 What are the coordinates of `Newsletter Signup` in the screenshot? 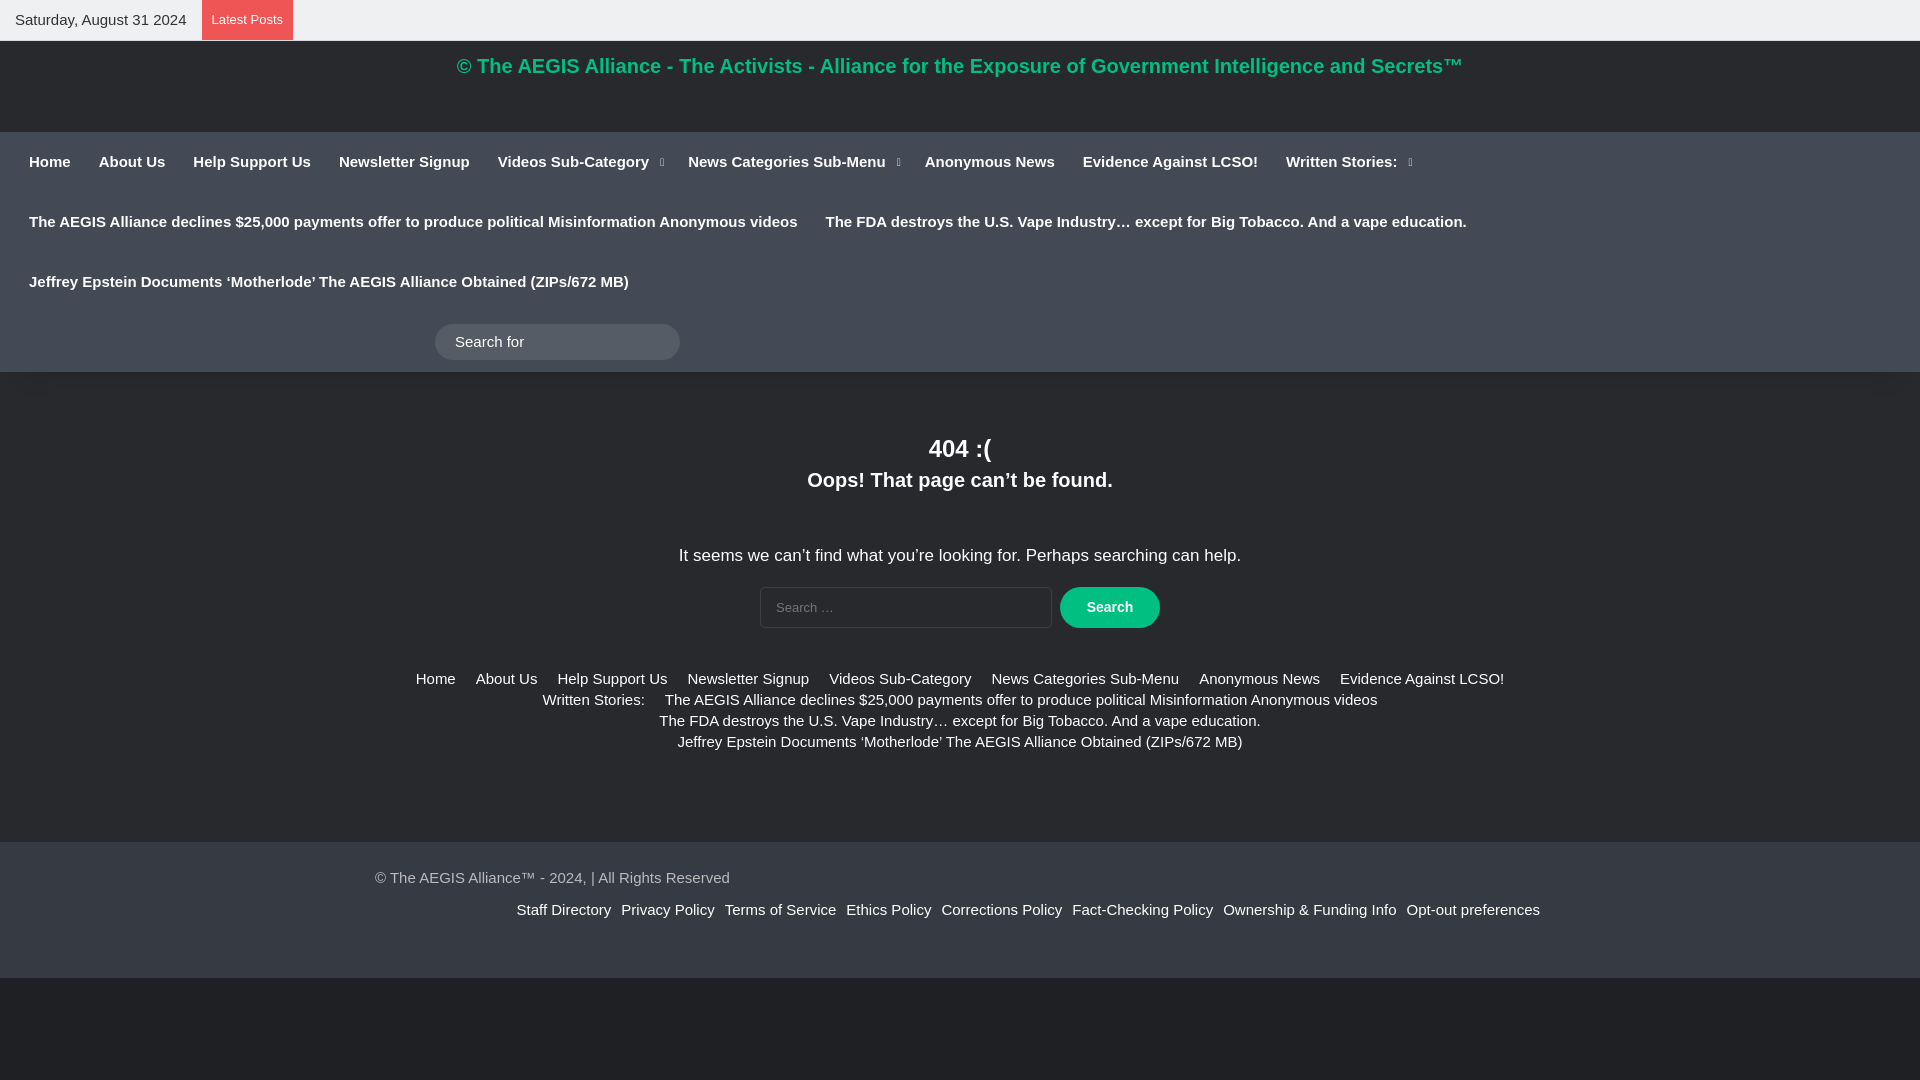 It's located at (404, 162).